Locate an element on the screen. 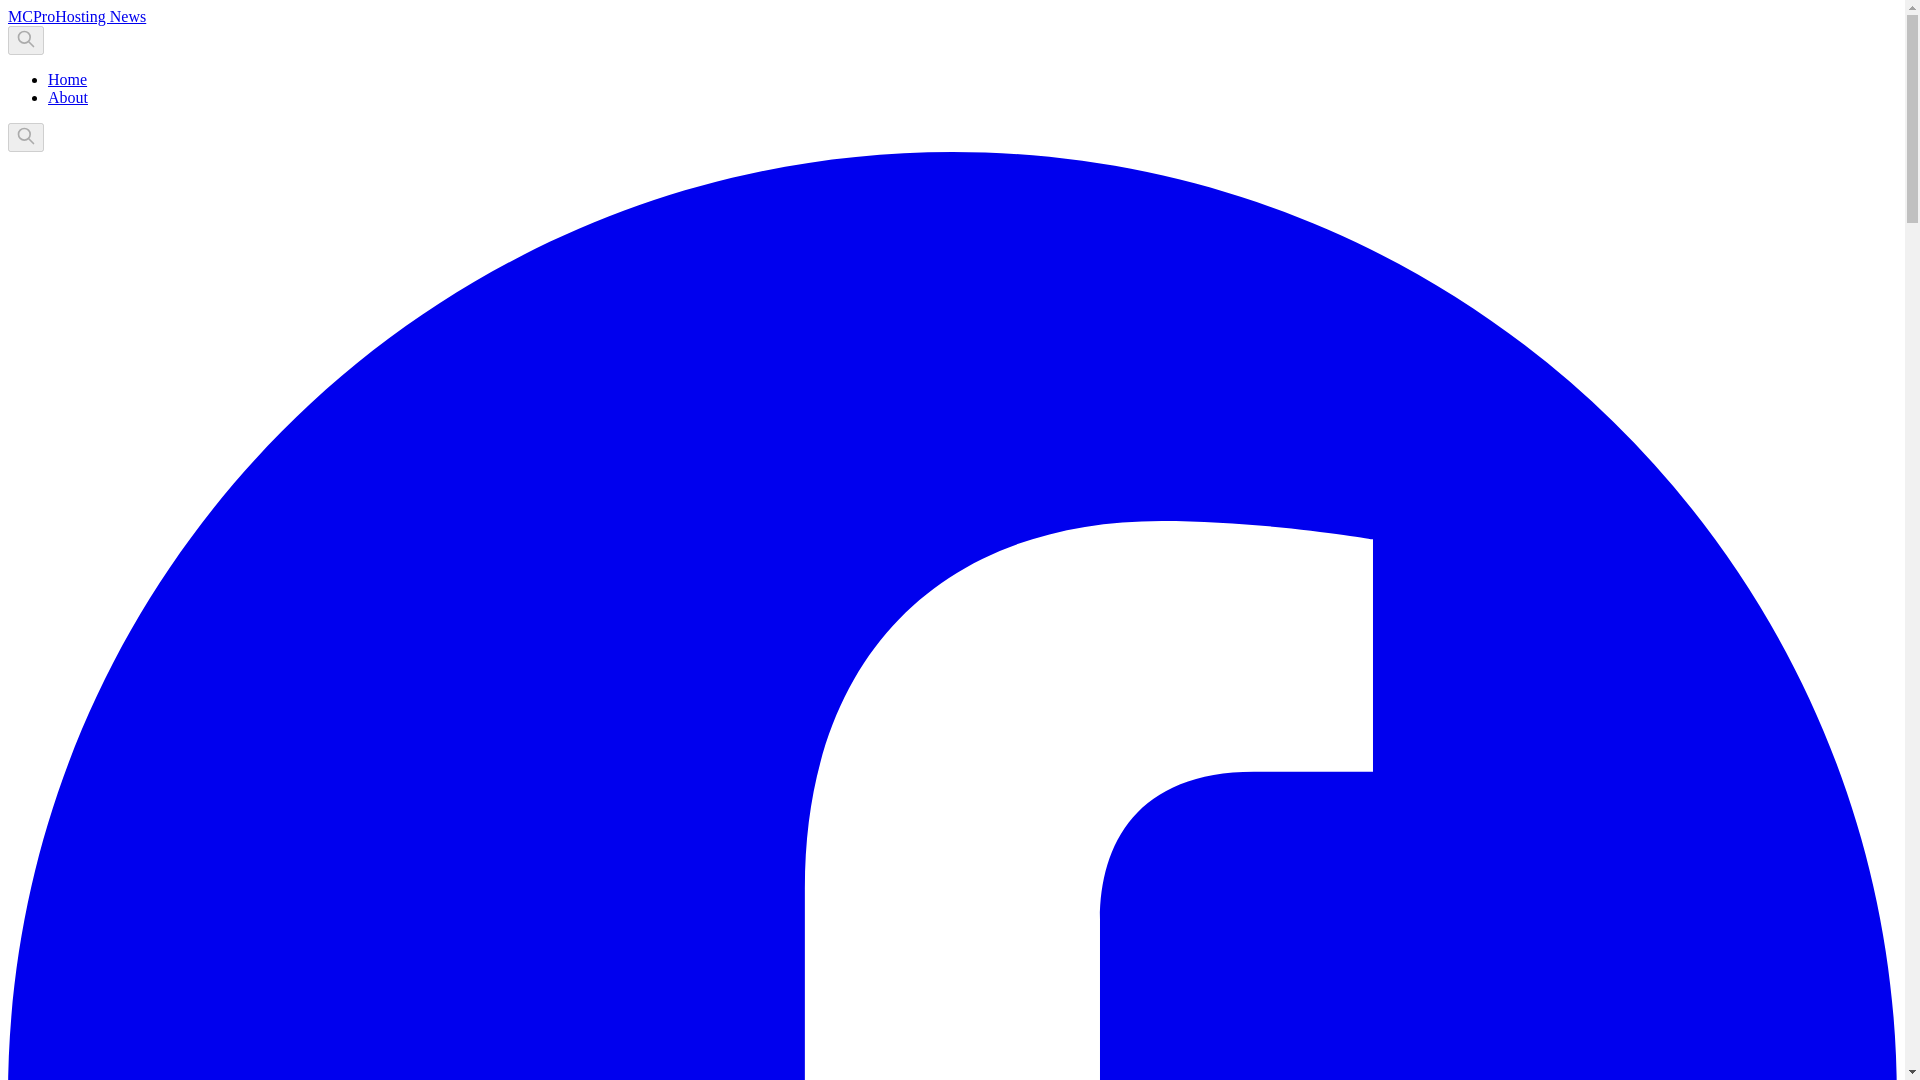 This screenshot has width=1920, height=1080. About is located at coordinates (68, 96).